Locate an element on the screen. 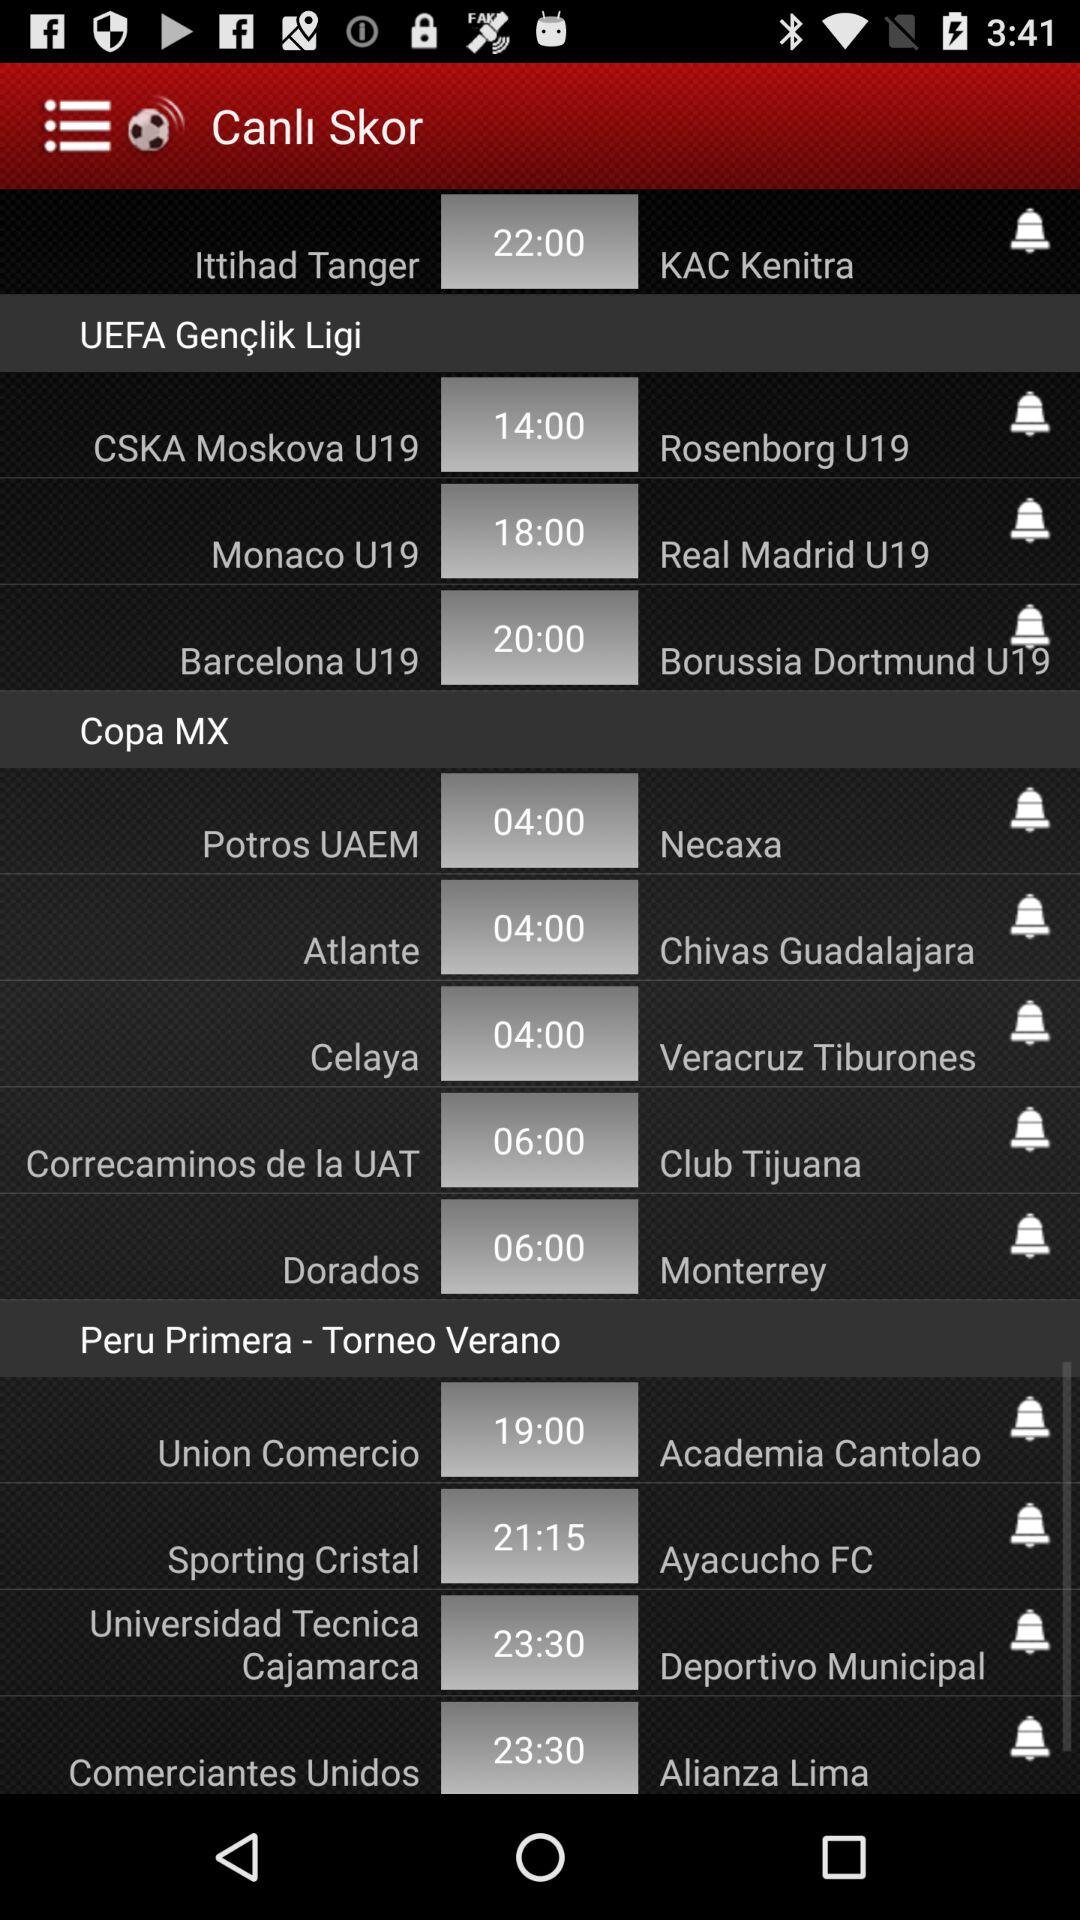 This screenshot has height=1920, width=1080. toggle alarm option is located at coordinates (1030, 1525).